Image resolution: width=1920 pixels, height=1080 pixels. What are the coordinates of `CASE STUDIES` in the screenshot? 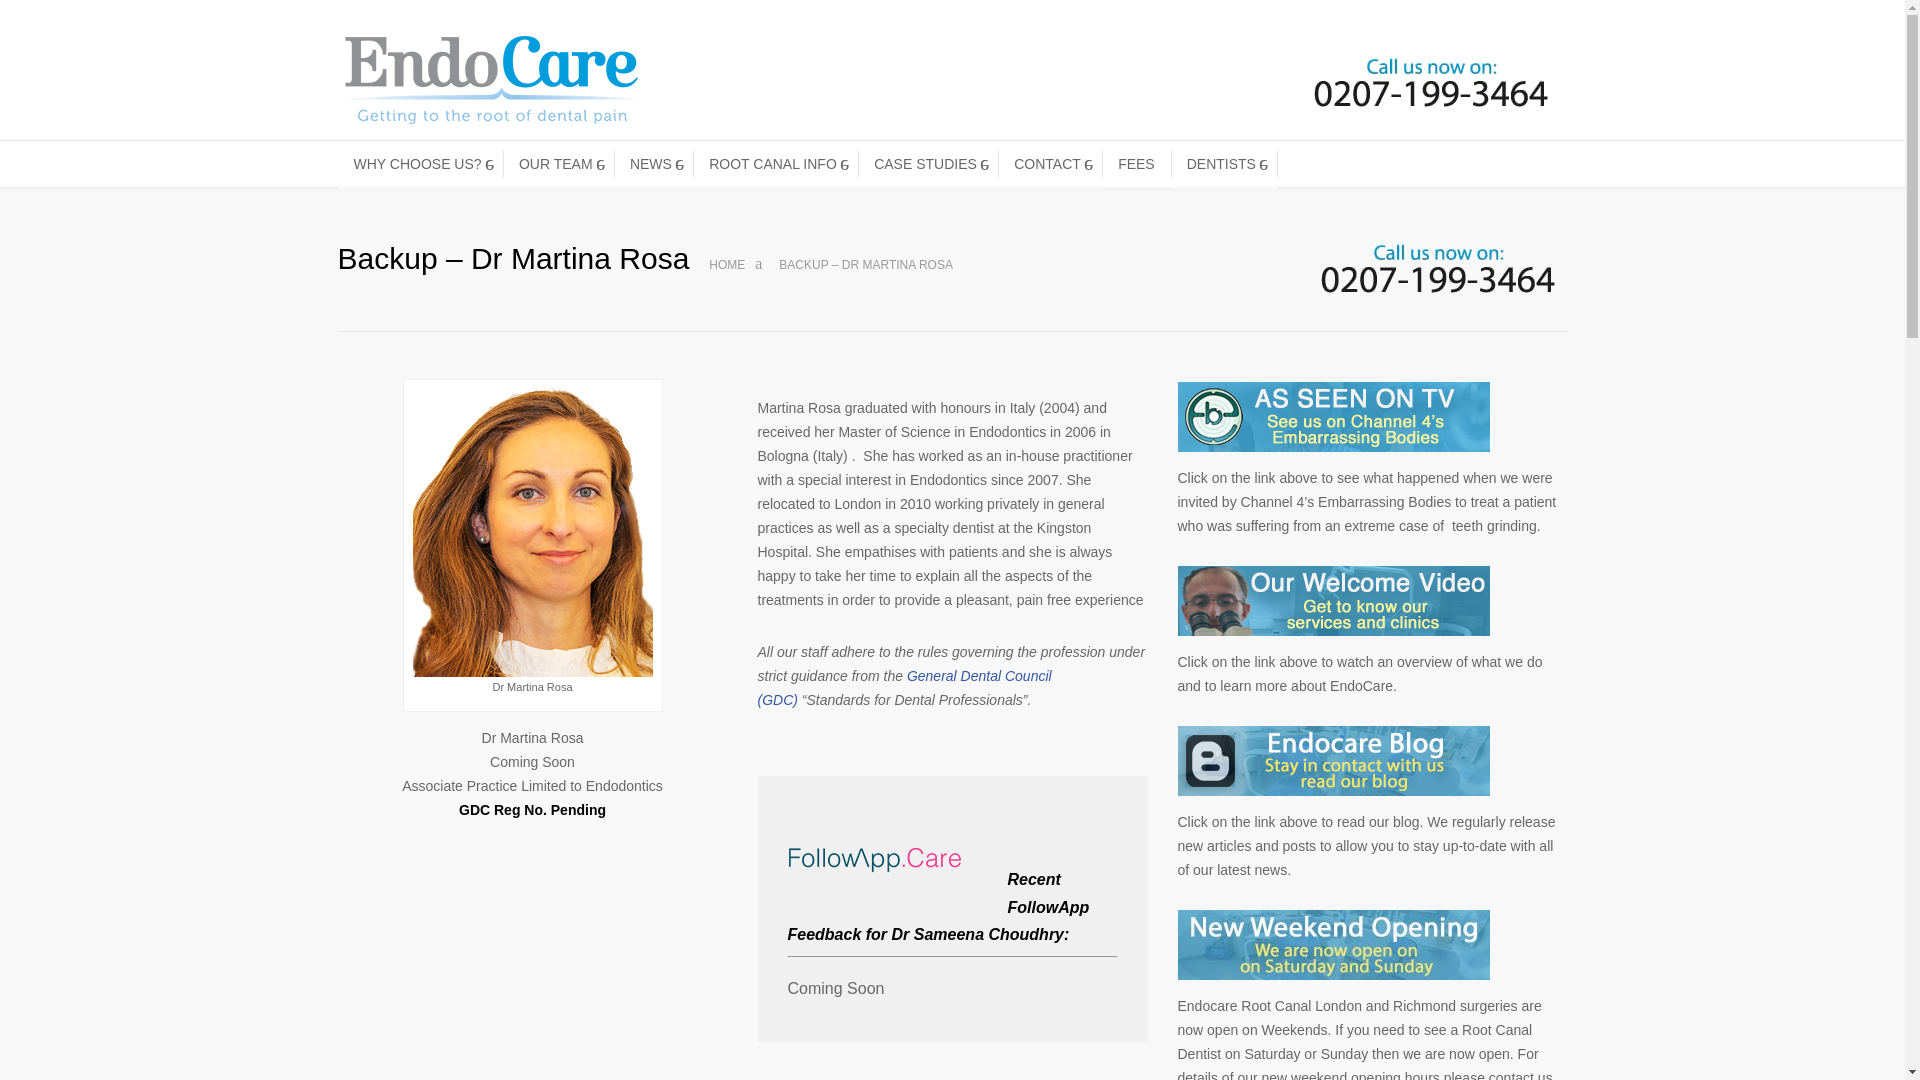 It's located at (928, 164).